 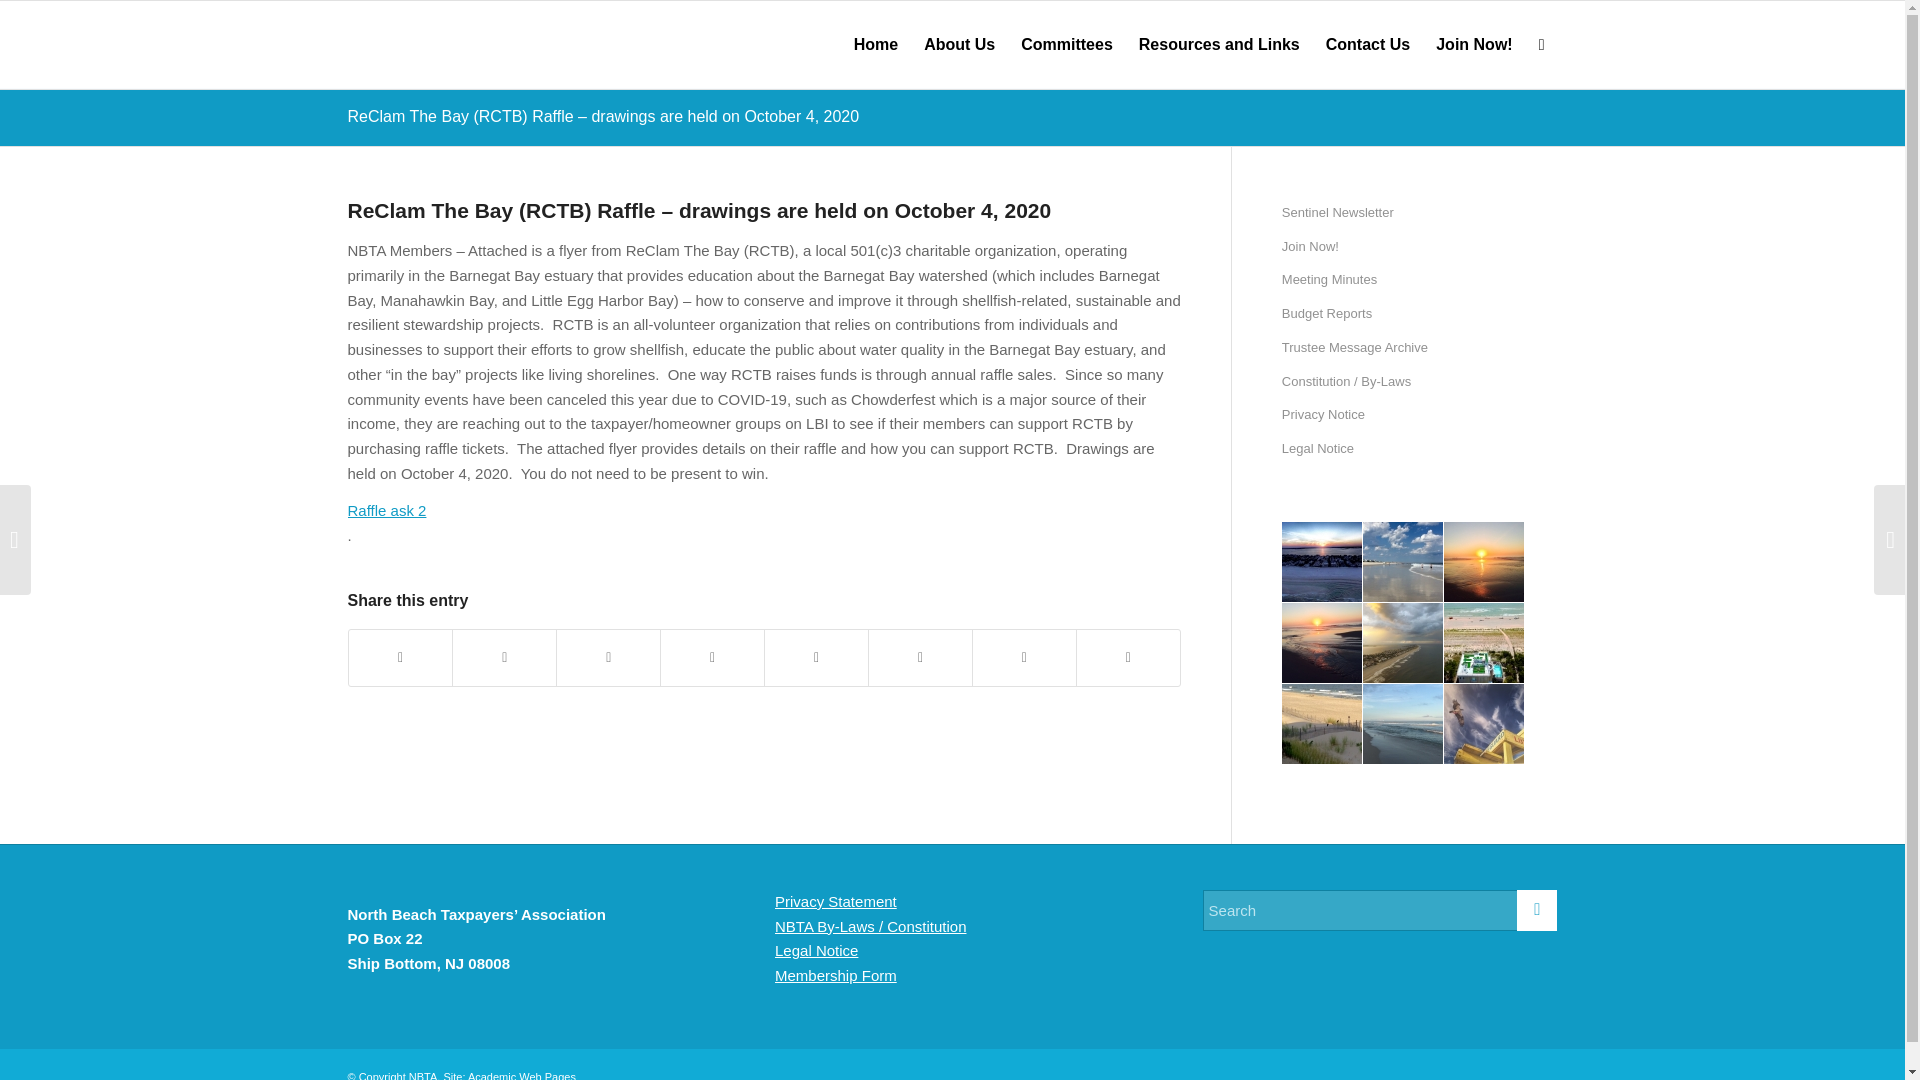 What do you see at coordinates (1420, 214) in the screenshot?
I see `Sentinel Newsletter` at bounding box center [1420, 214].